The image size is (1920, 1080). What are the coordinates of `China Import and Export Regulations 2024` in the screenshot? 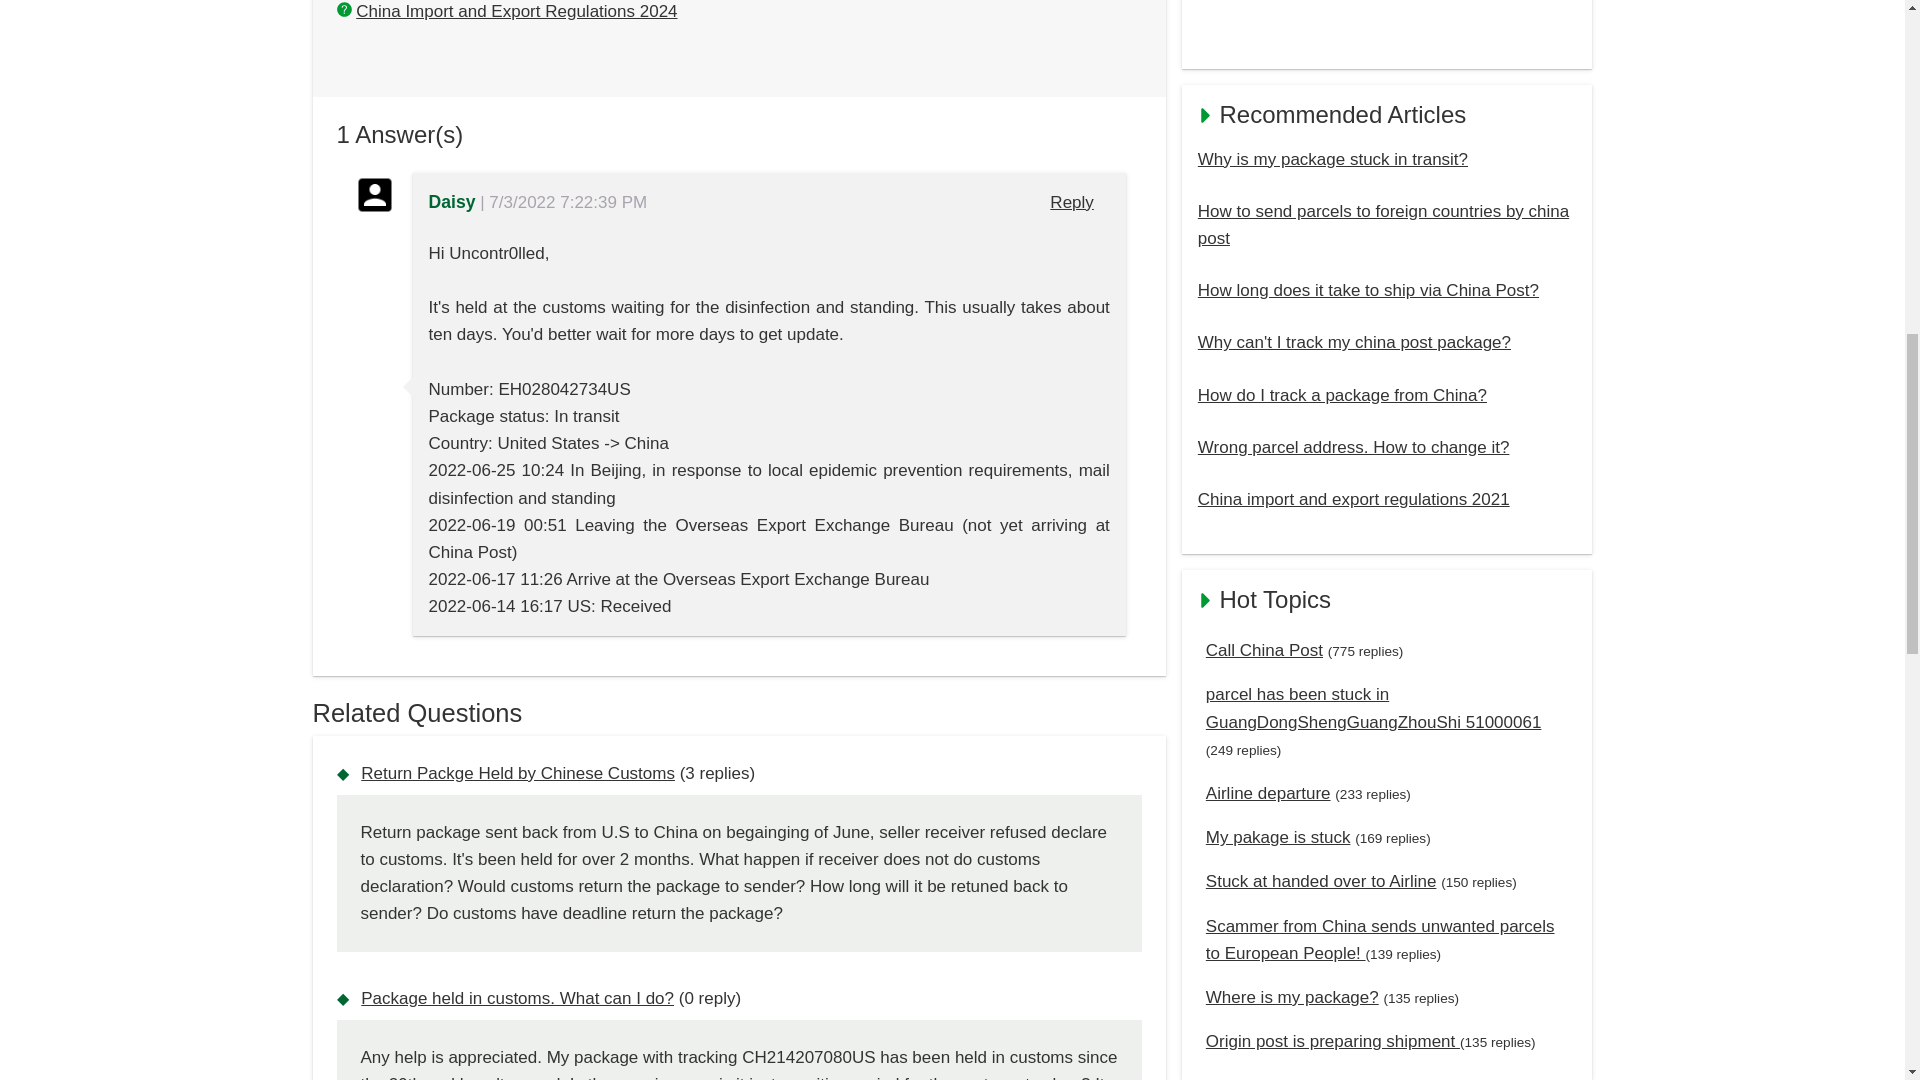 It's located at (516, 11).